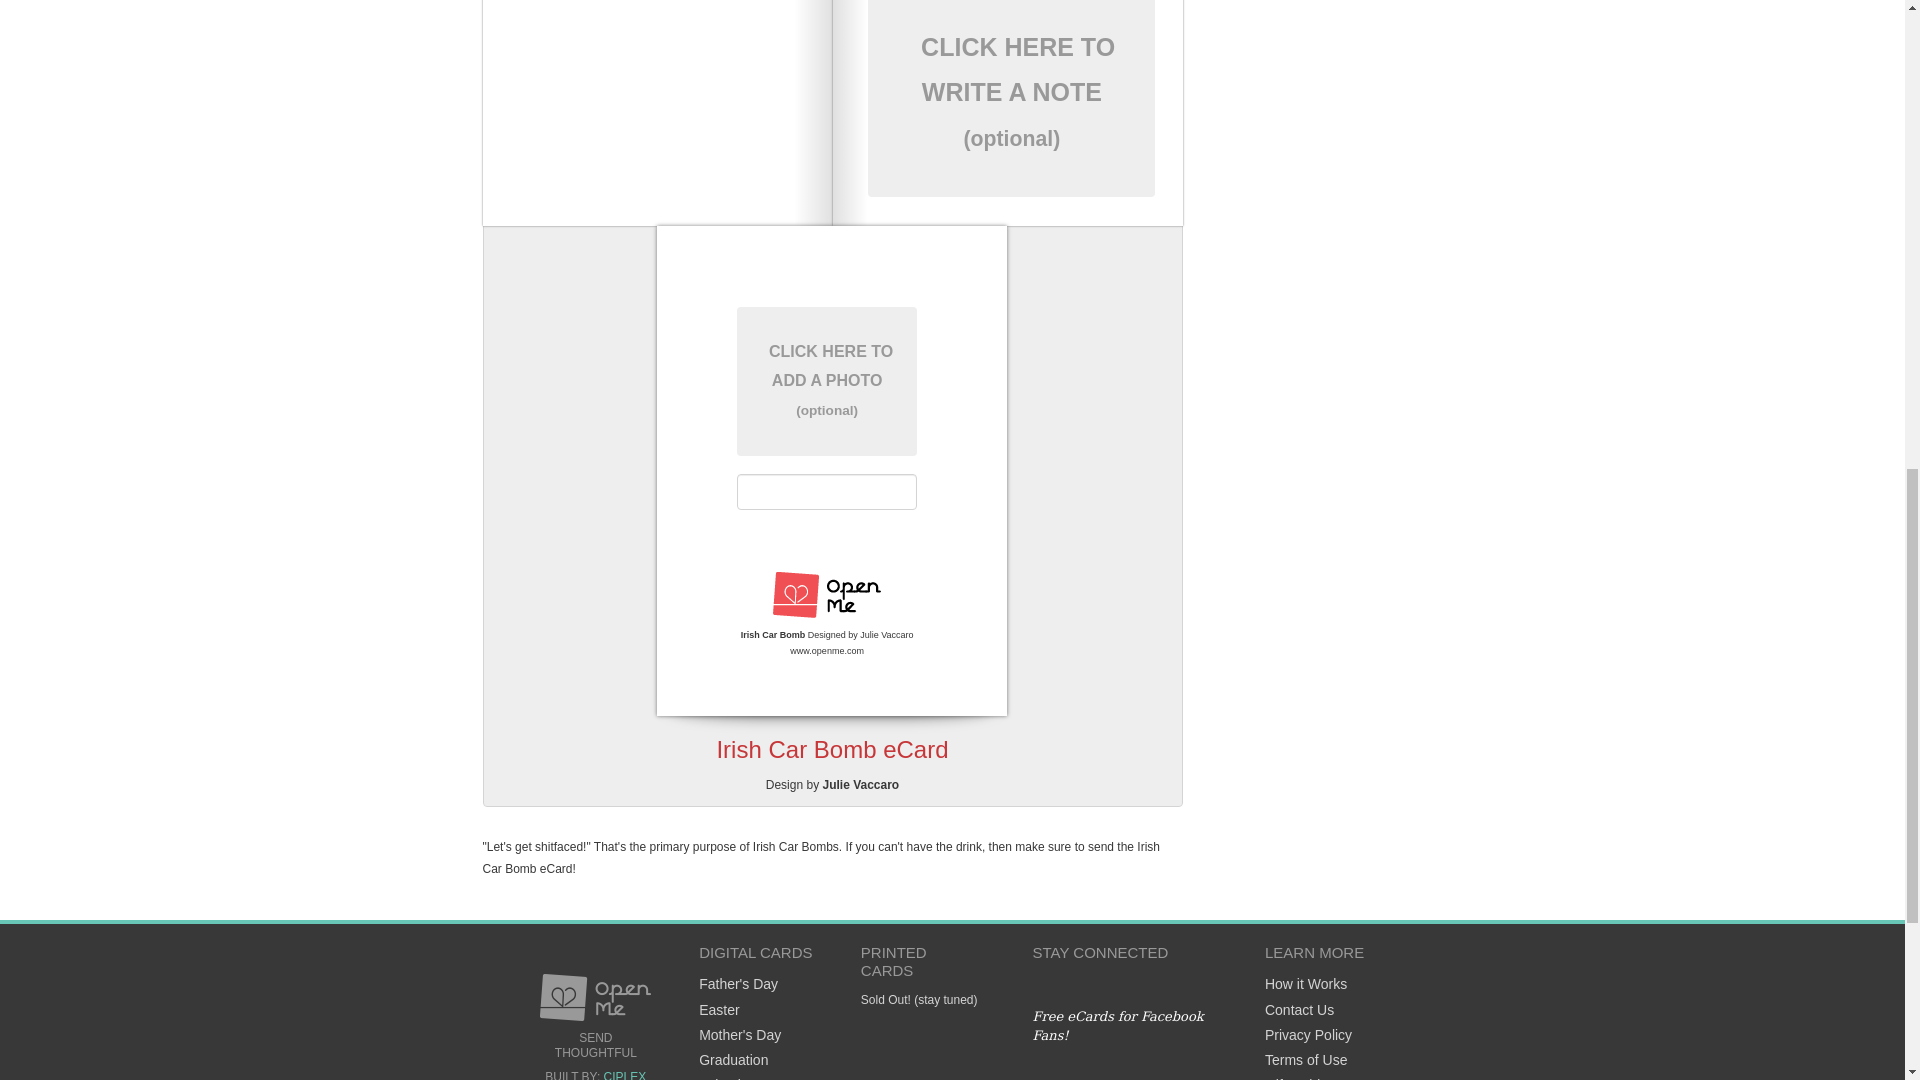 The height and width of the screenshot is (1080, 1920). I want to click on Follow on Twitter, so click(1082, 982).